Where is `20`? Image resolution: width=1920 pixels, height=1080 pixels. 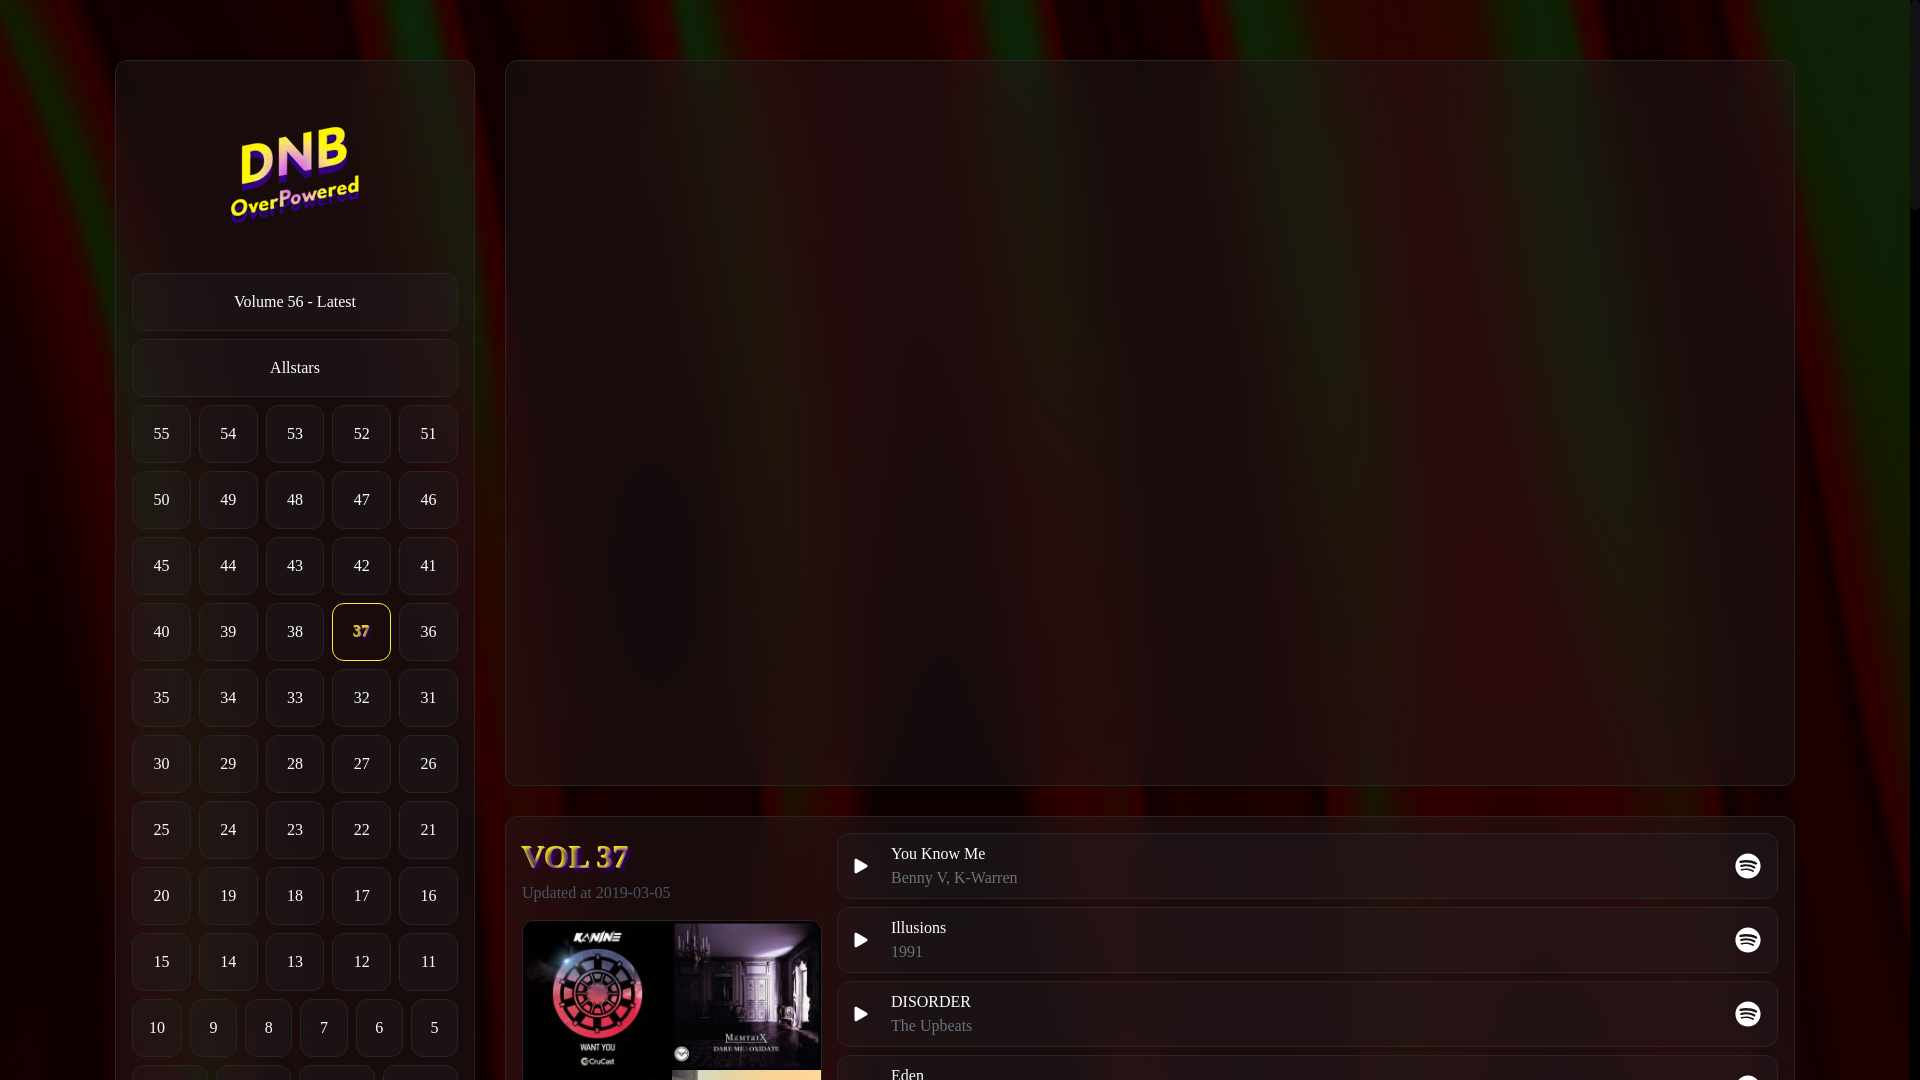 20 is located at coordinates (161, 896).